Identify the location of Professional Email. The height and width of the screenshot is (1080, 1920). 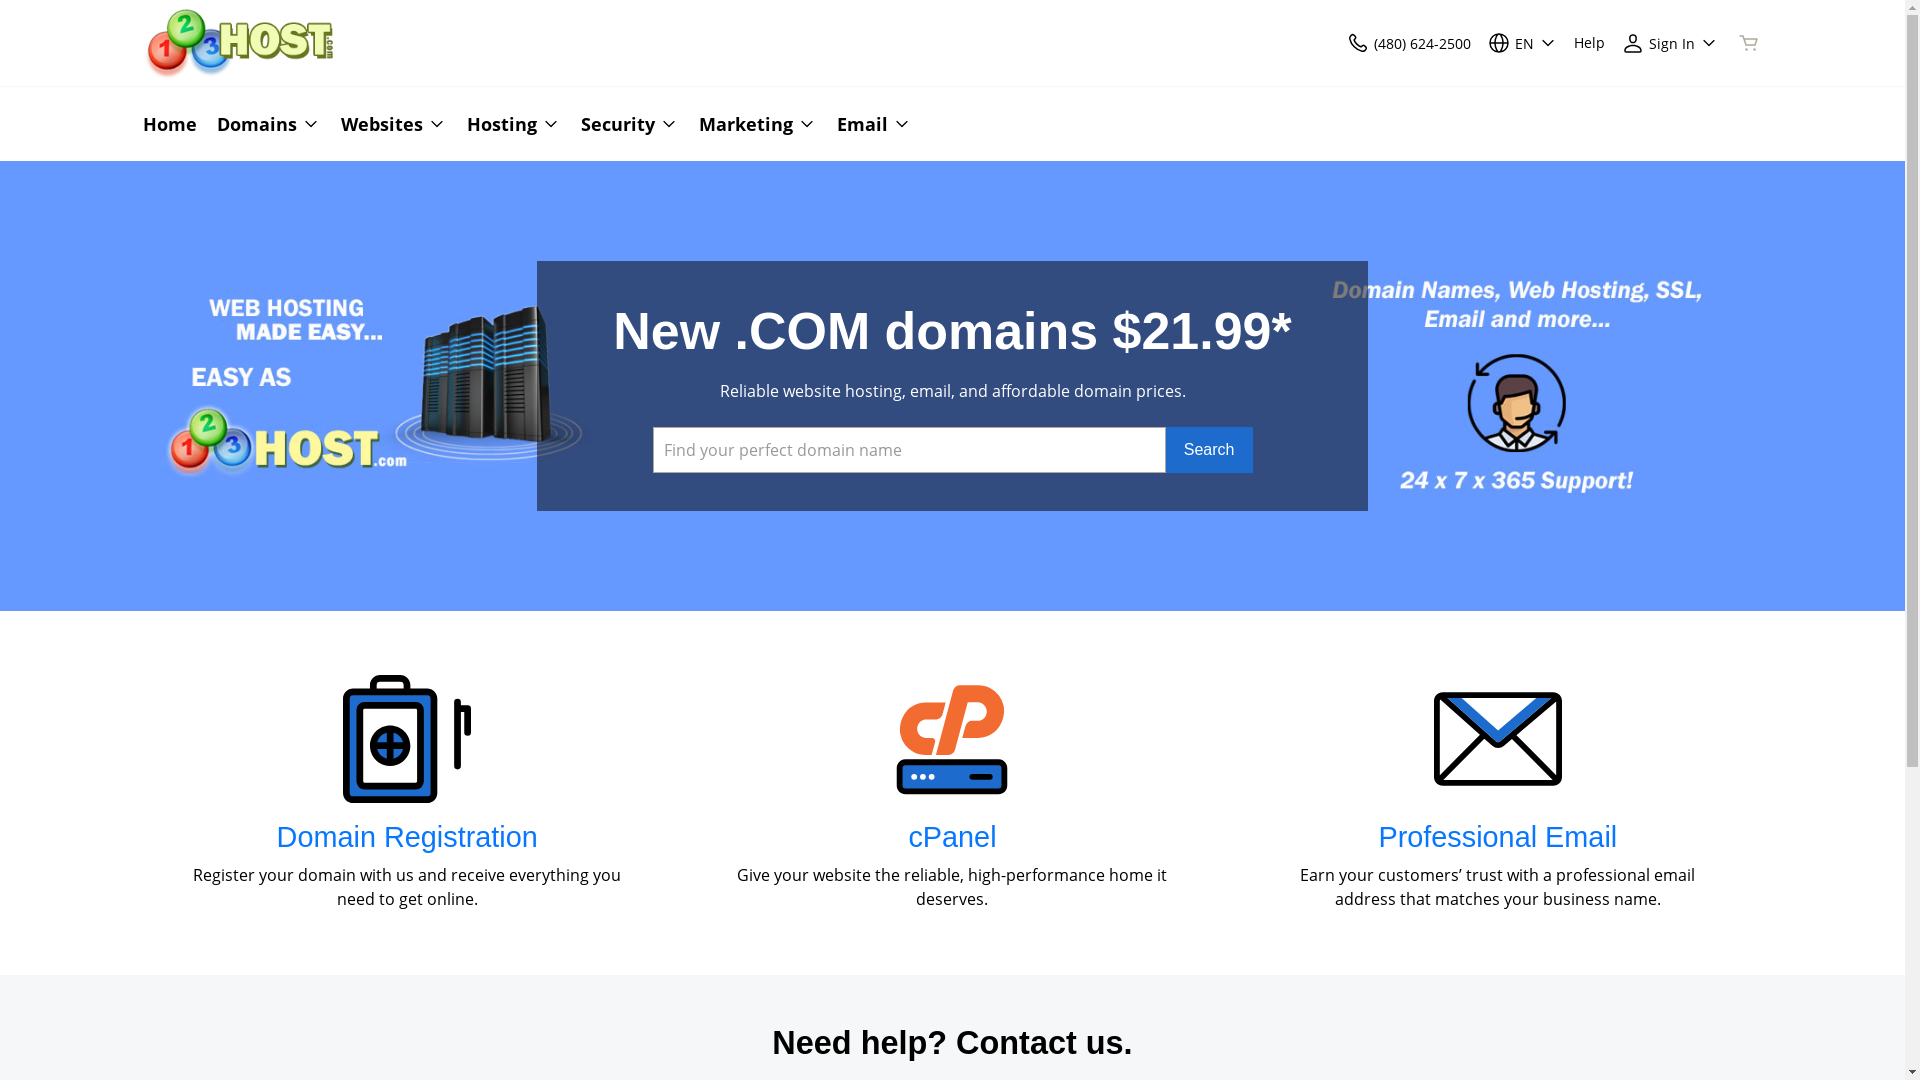
(1498, 837).